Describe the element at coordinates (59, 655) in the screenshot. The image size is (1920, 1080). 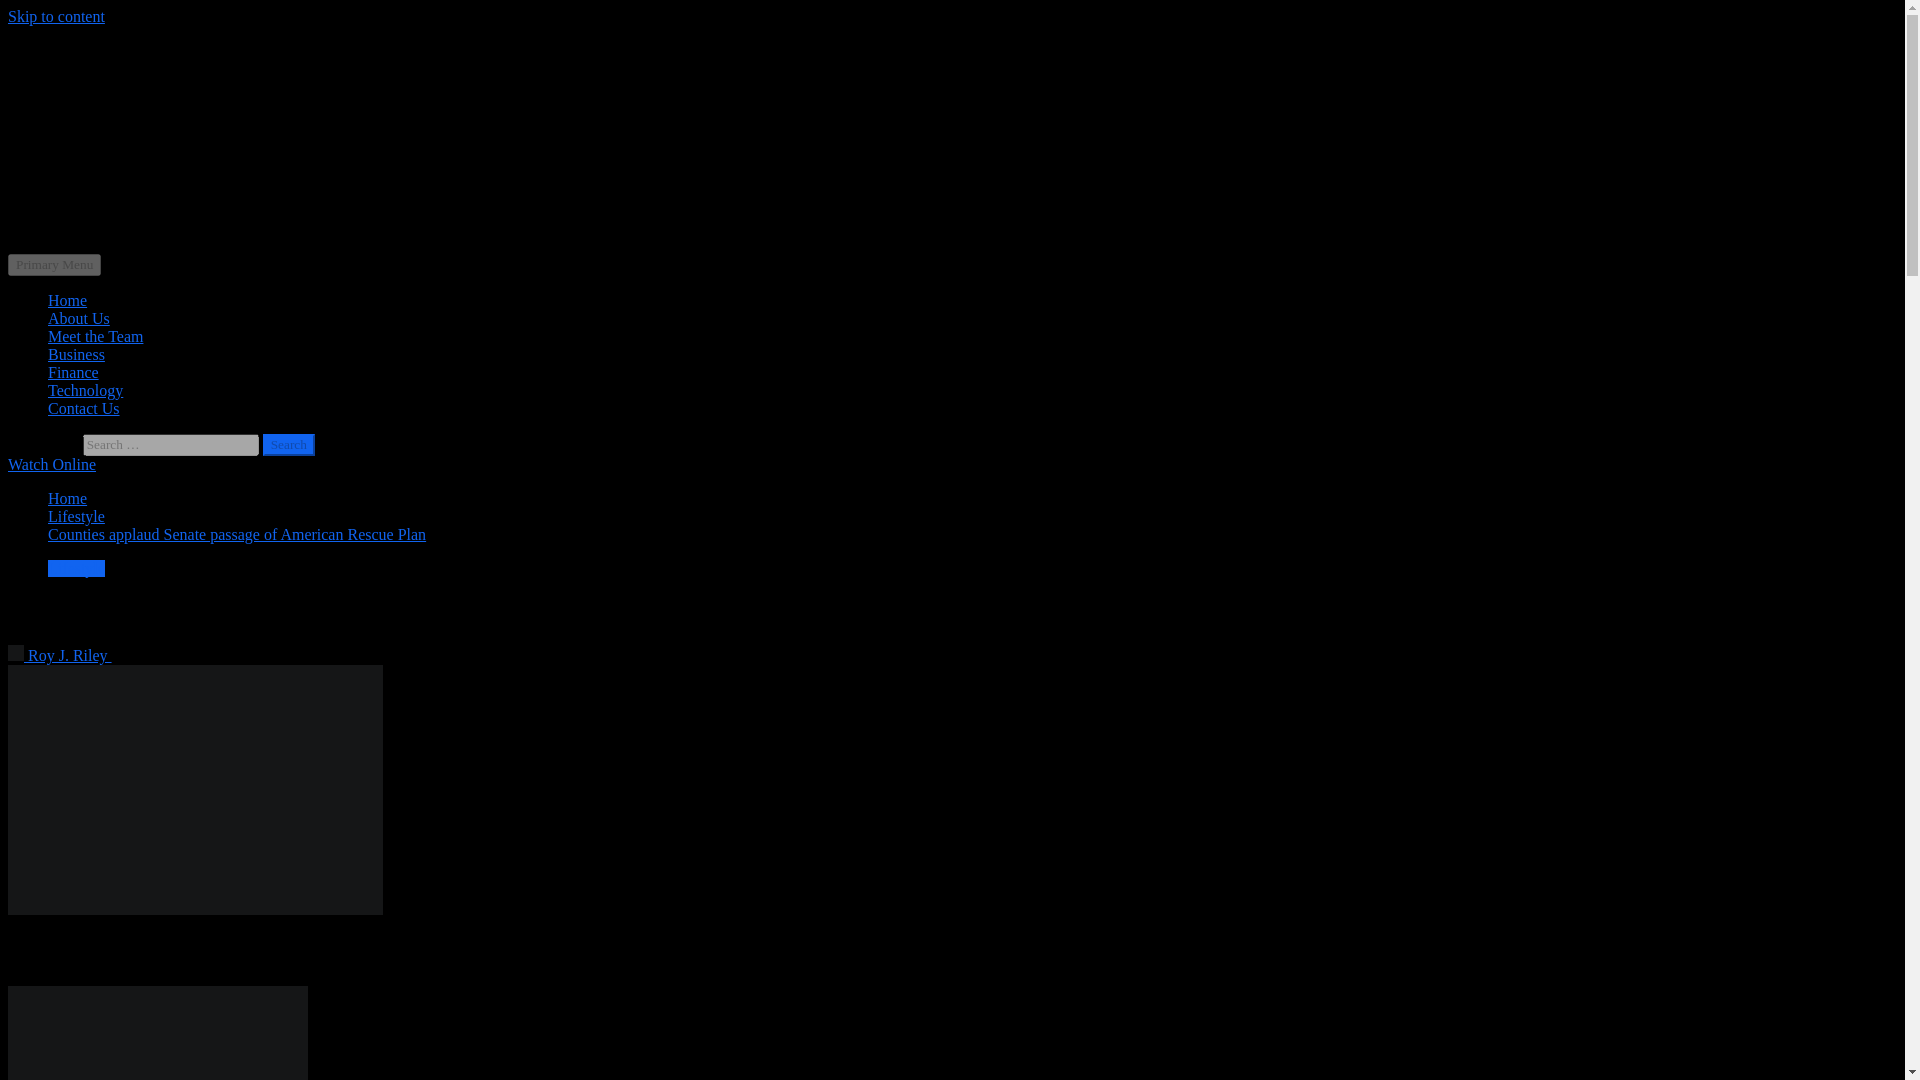
I see `Roy J. Riley` at that location.